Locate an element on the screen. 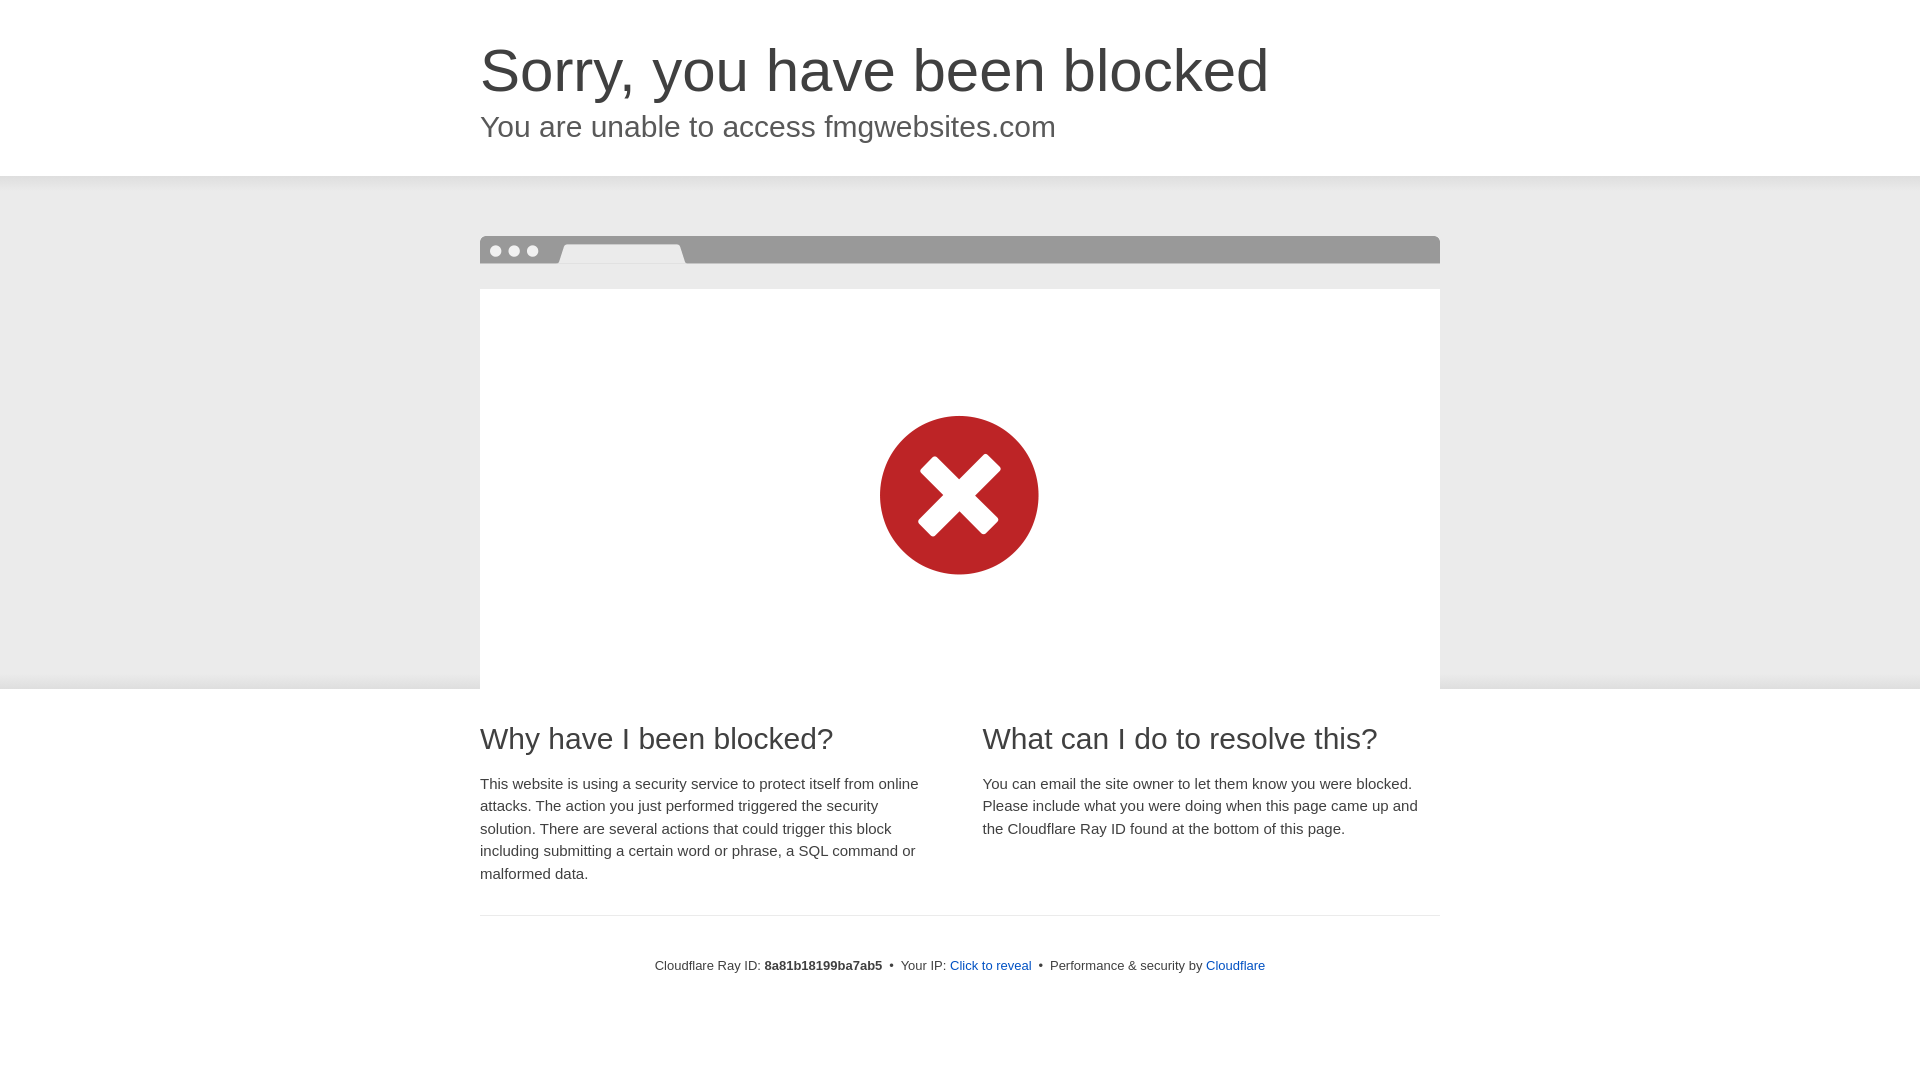 The image size is (1920, 1080). Cloudflare is located at coordinates (1235, 965).